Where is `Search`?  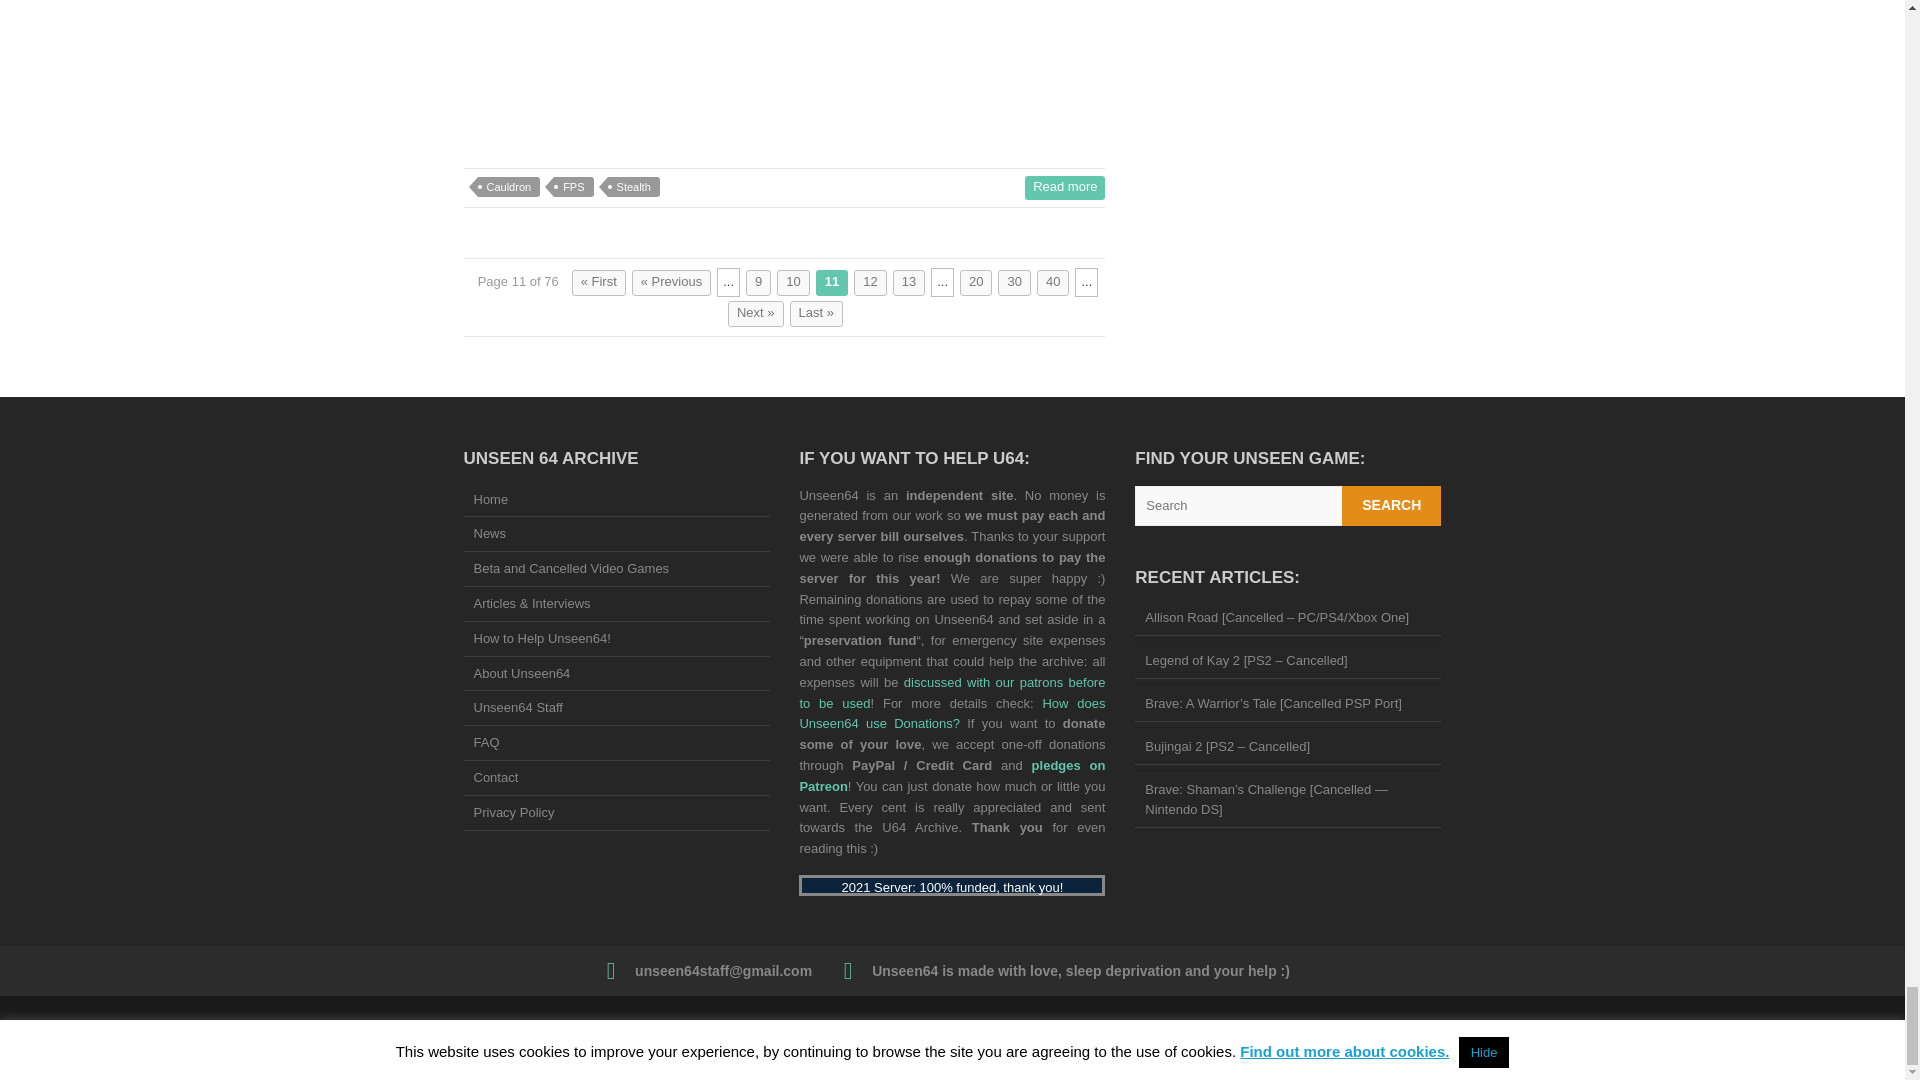
Search is located at coordinates (1392, 506).